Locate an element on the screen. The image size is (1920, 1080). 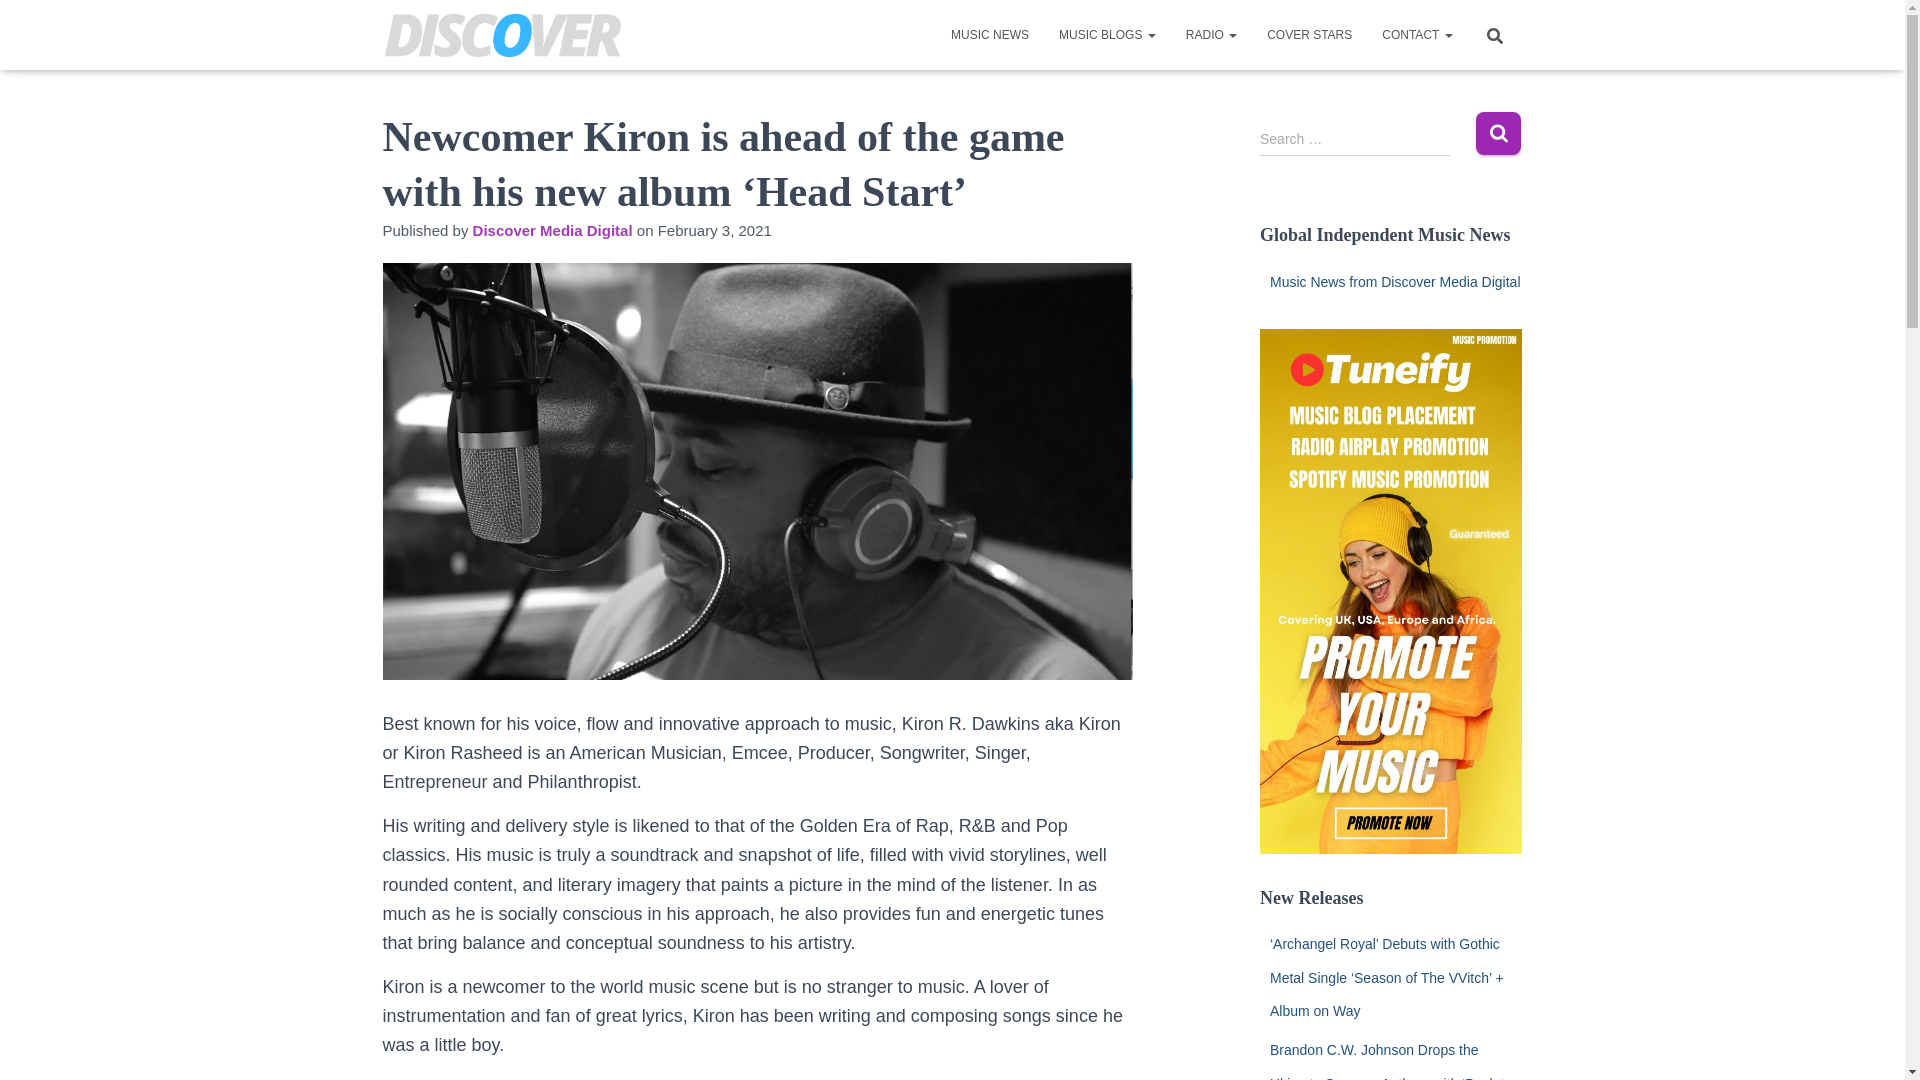
RADIO is located at coordinates (1211, 34).